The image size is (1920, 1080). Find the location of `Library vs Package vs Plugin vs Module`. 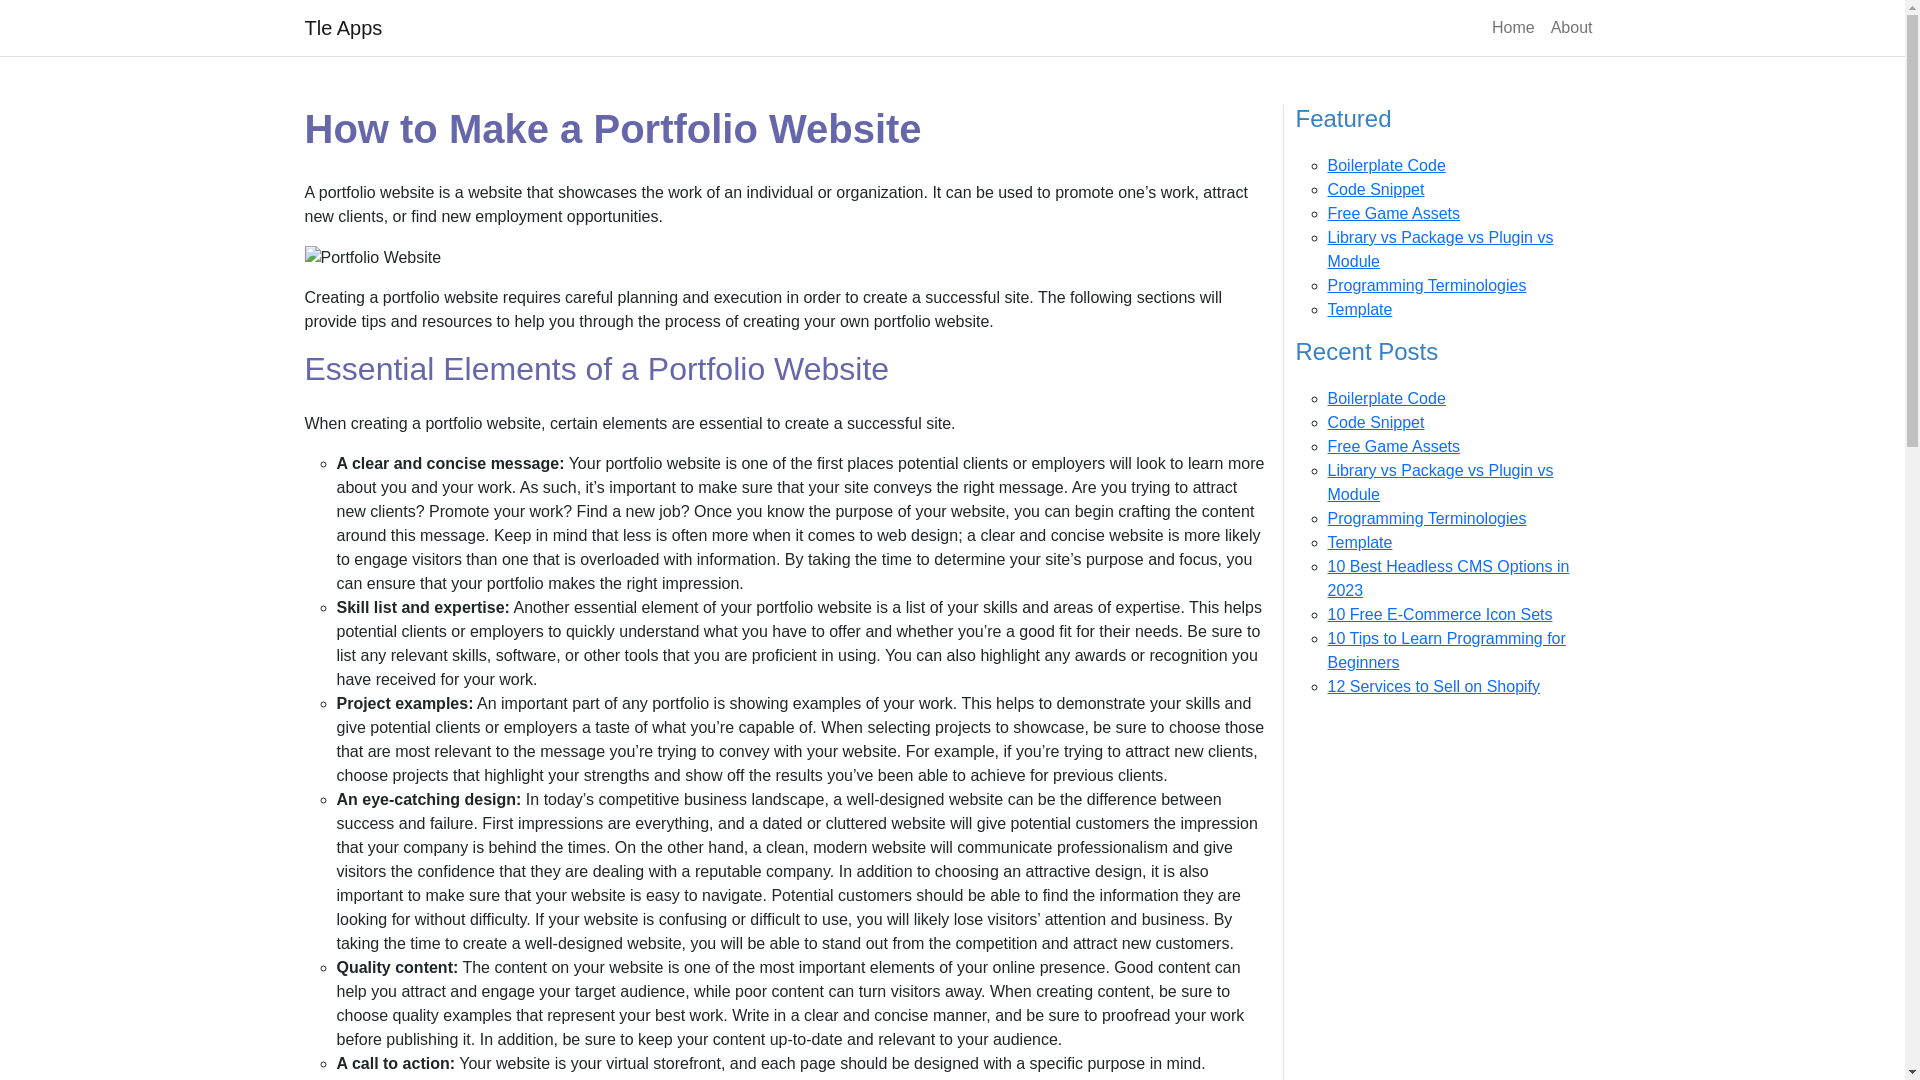

Library vs Package vs Plugin vs Module is located at coordinates (1440, 249).